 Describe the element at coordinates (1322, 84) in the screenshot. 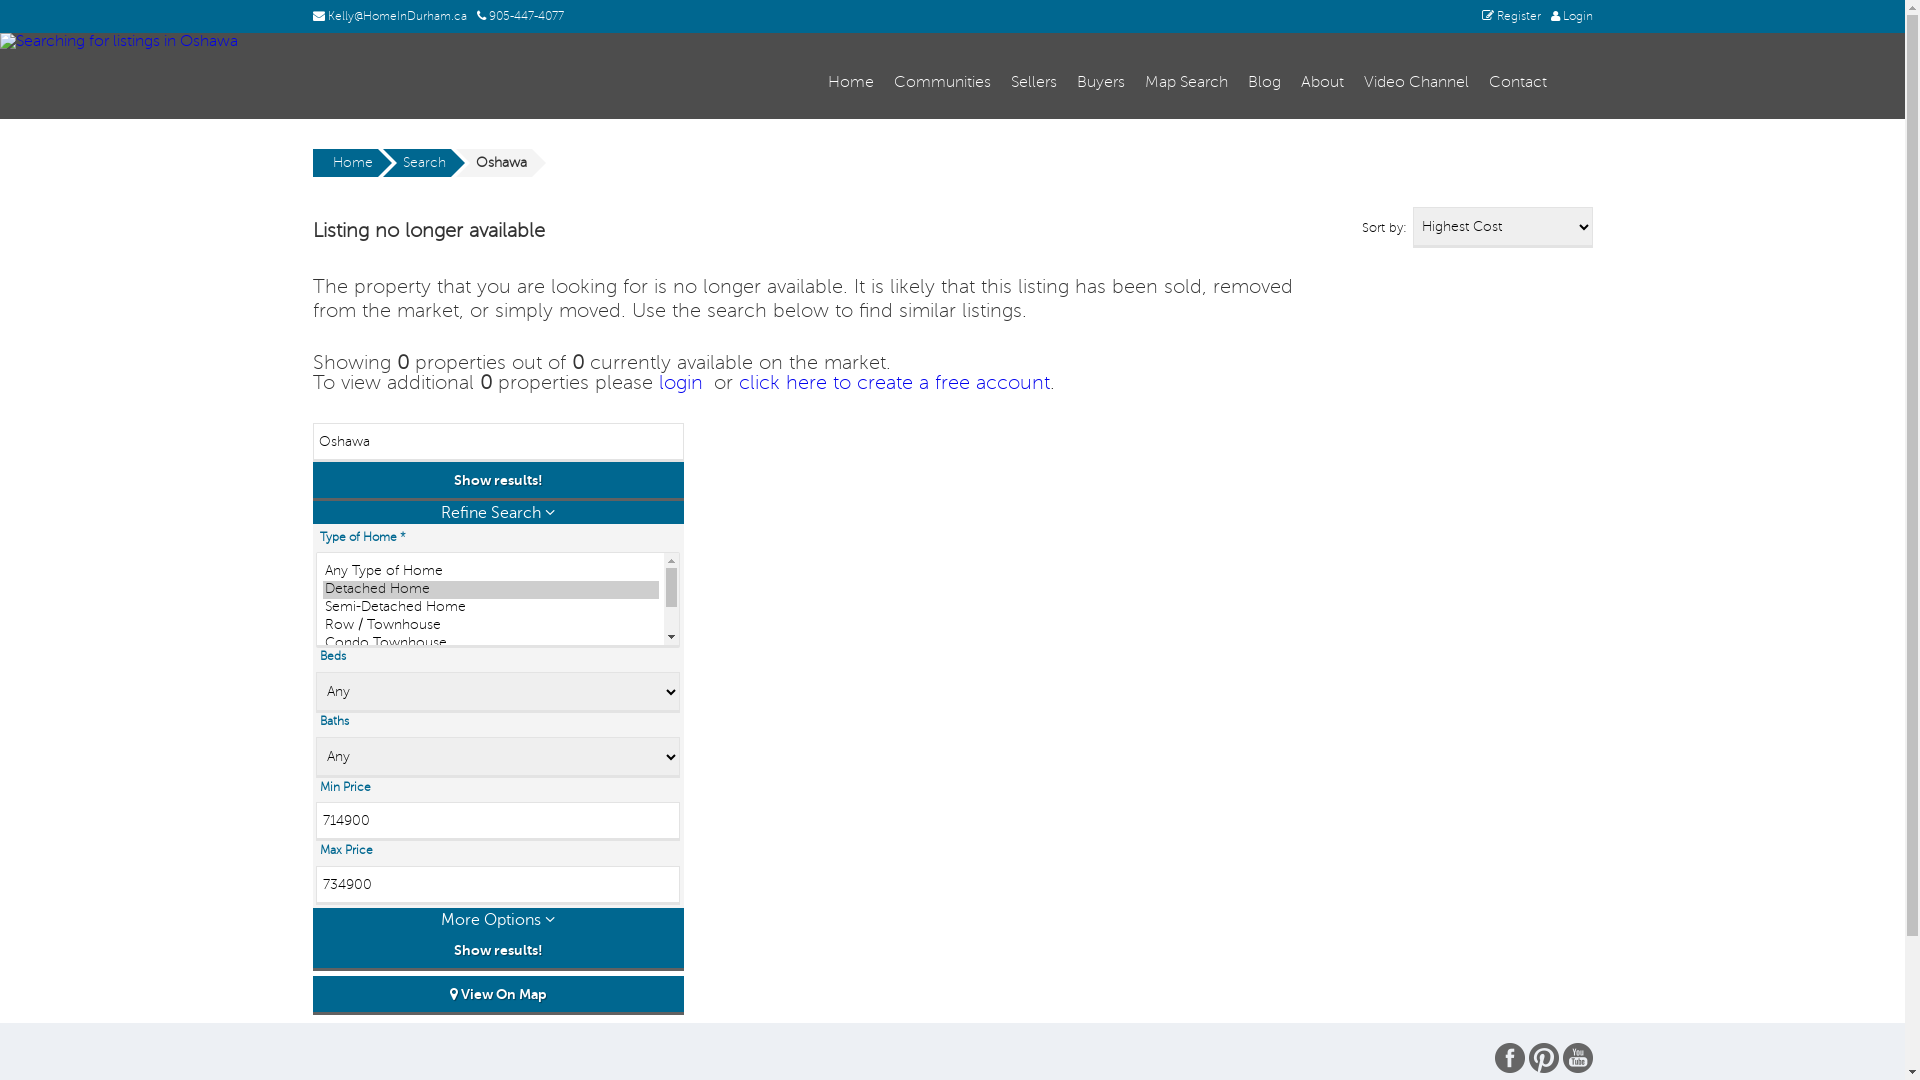

I see `About` at that location.